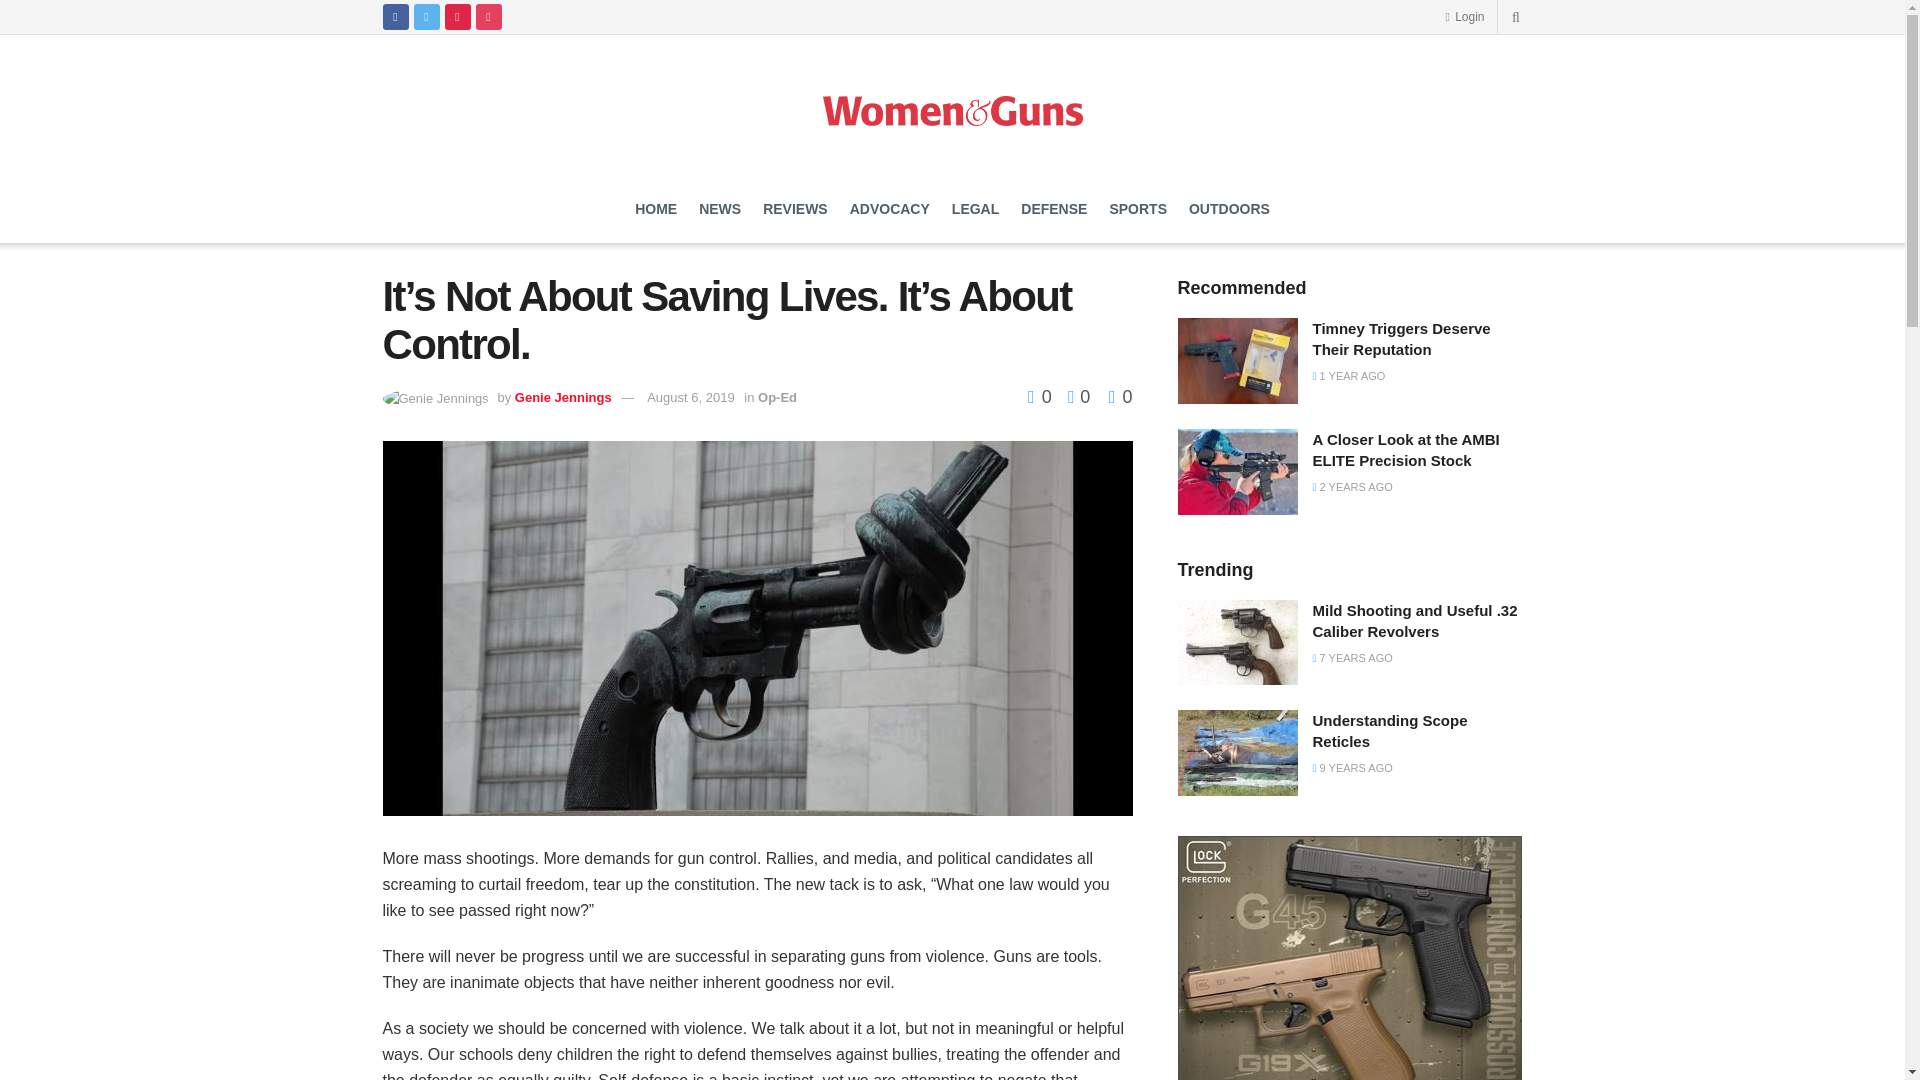 The image size is (1920, 1080). What do you see at coordinates (656, 208) in the screenshot?
I see `HOME` at bounding box center [656, 208].